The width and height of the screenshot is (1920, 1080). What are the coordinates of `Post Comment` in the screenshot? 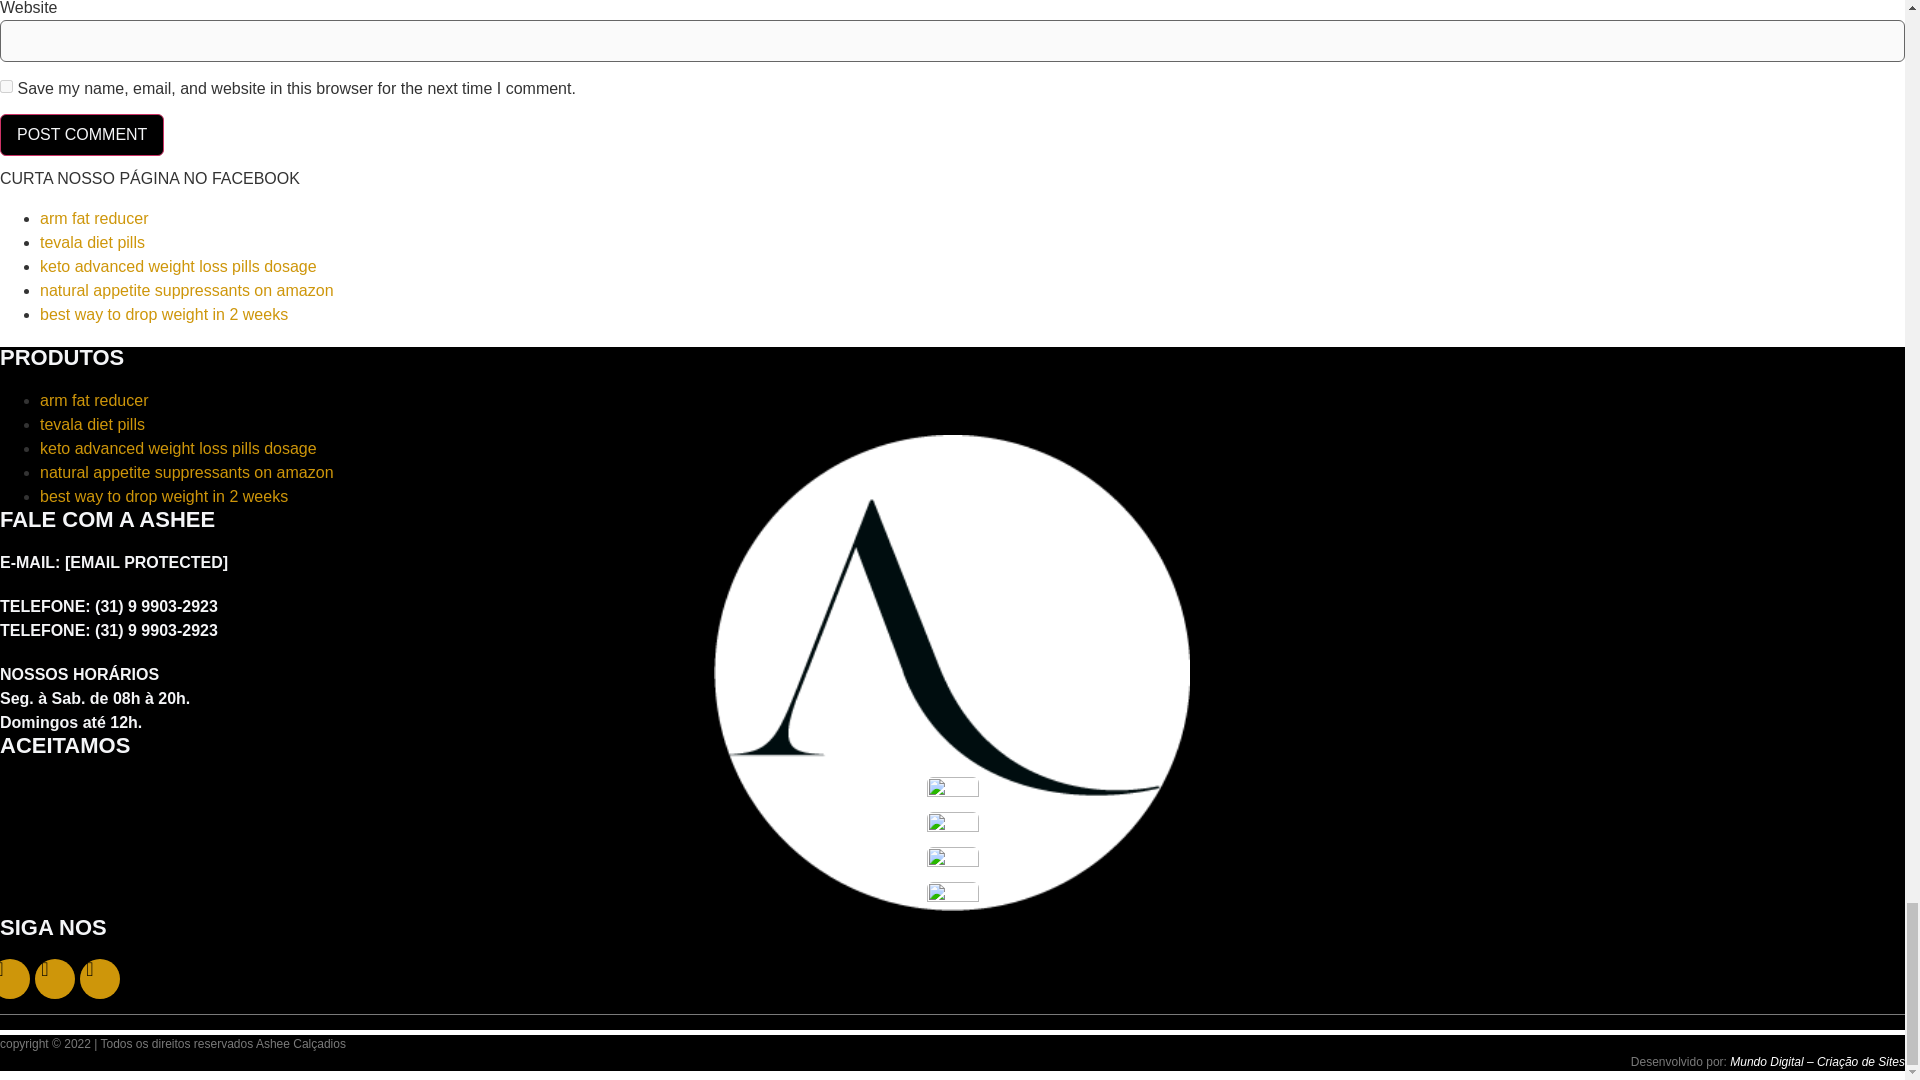 It's located at (82, 134).